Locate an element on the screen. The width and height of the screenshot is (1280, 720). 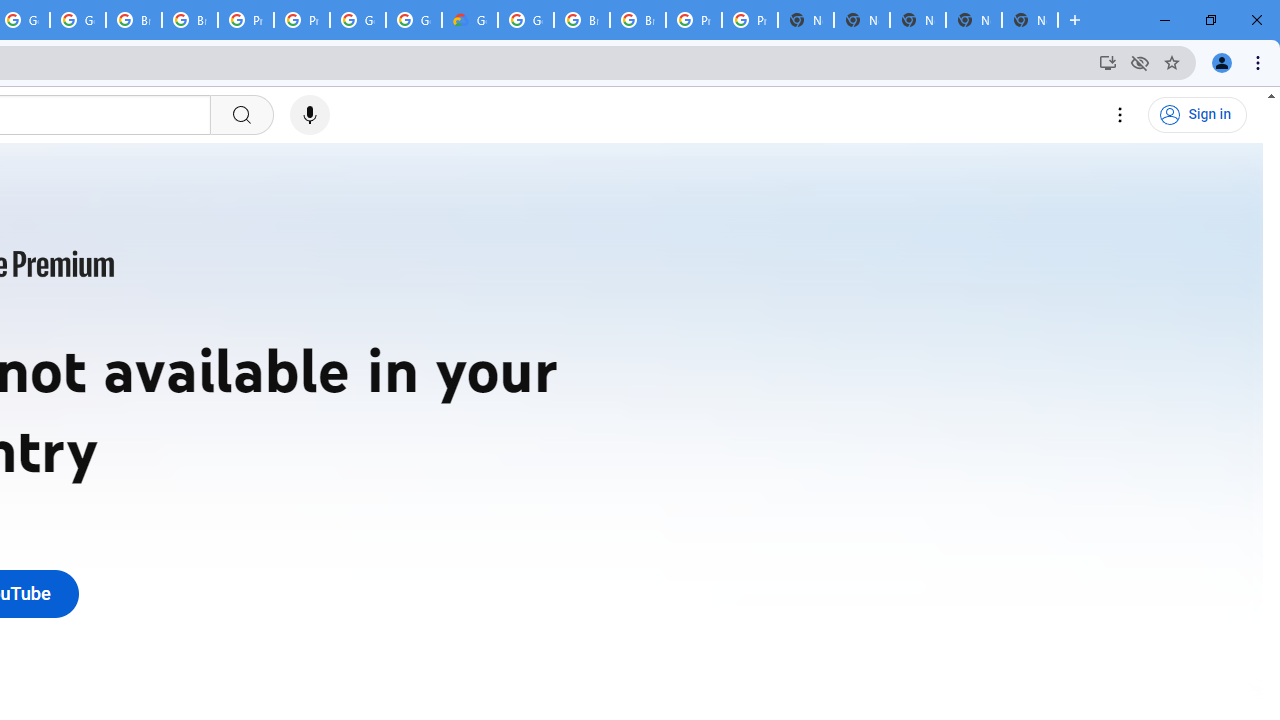
New Tab is located at coordinates (1030, 20).